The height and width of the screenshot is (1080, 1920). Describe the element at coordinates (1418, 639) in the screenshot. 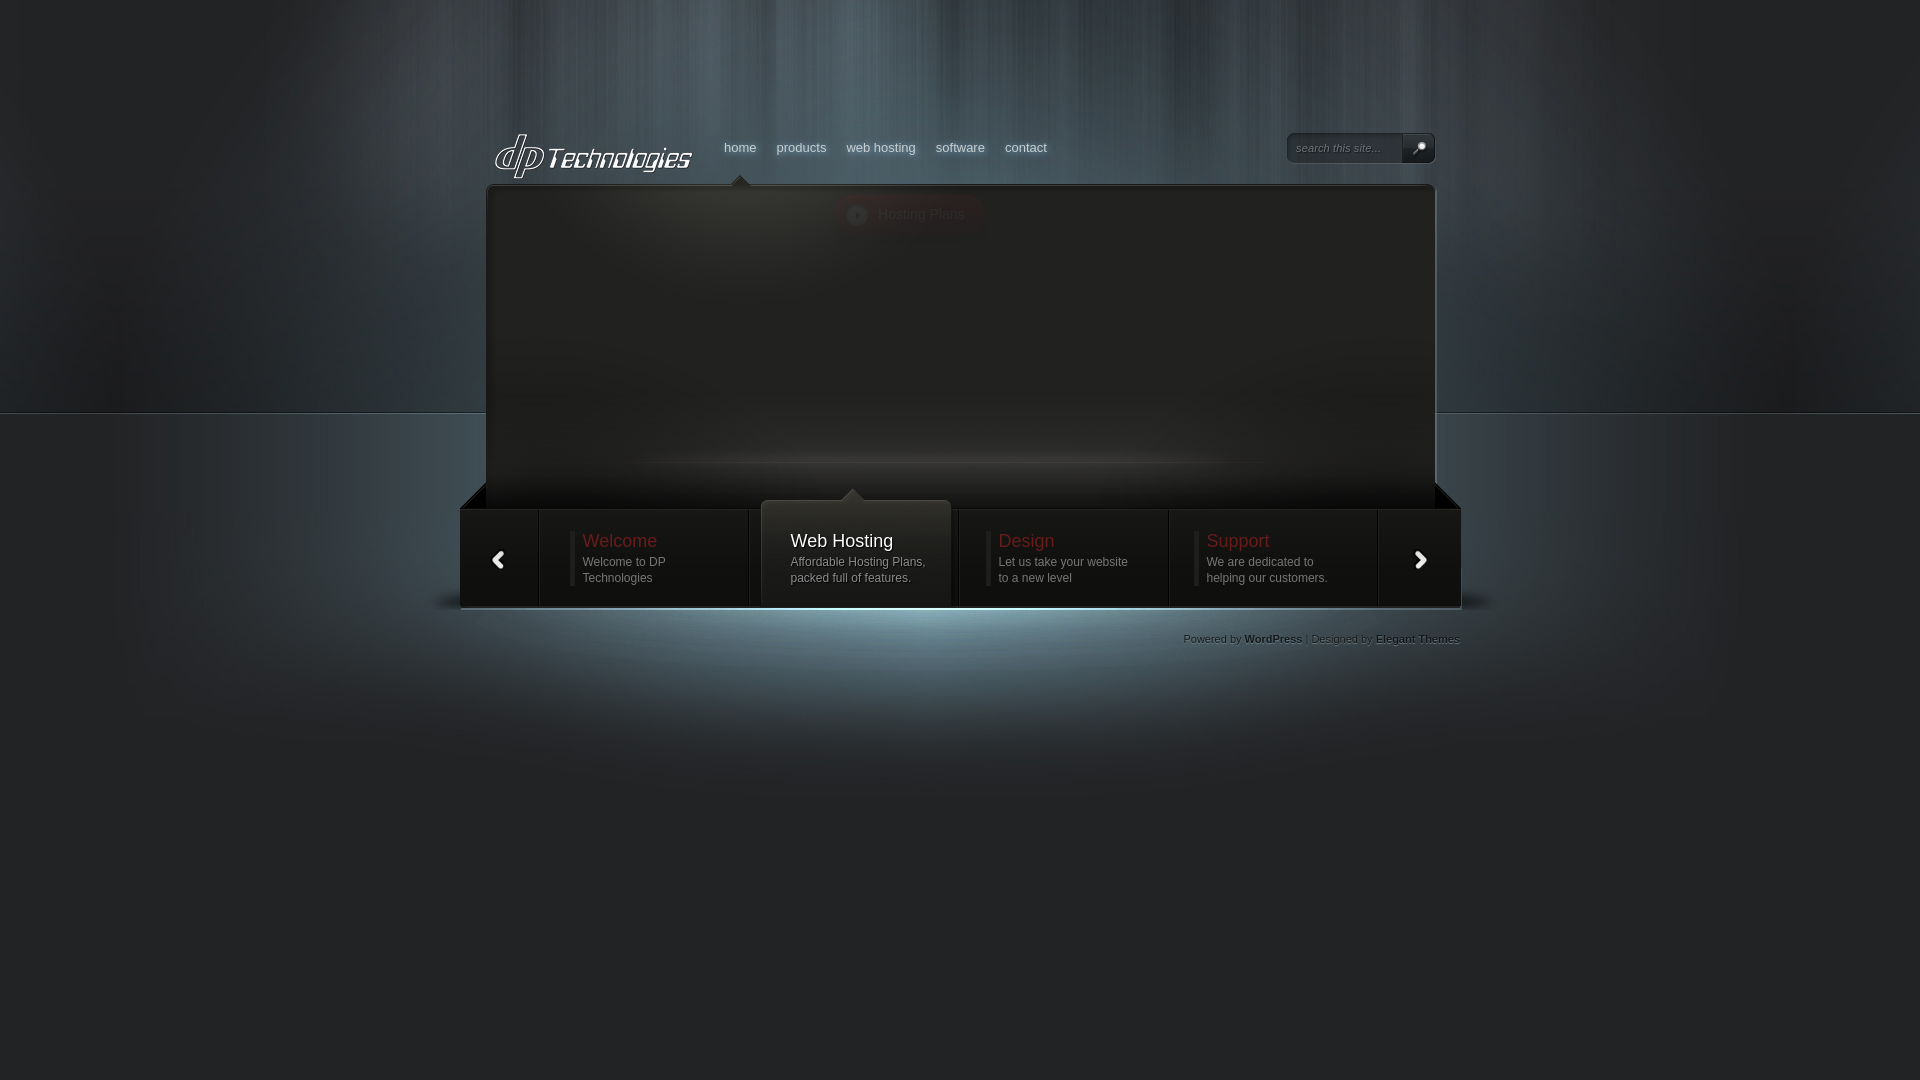

I see `Elegant Themes` at that location.